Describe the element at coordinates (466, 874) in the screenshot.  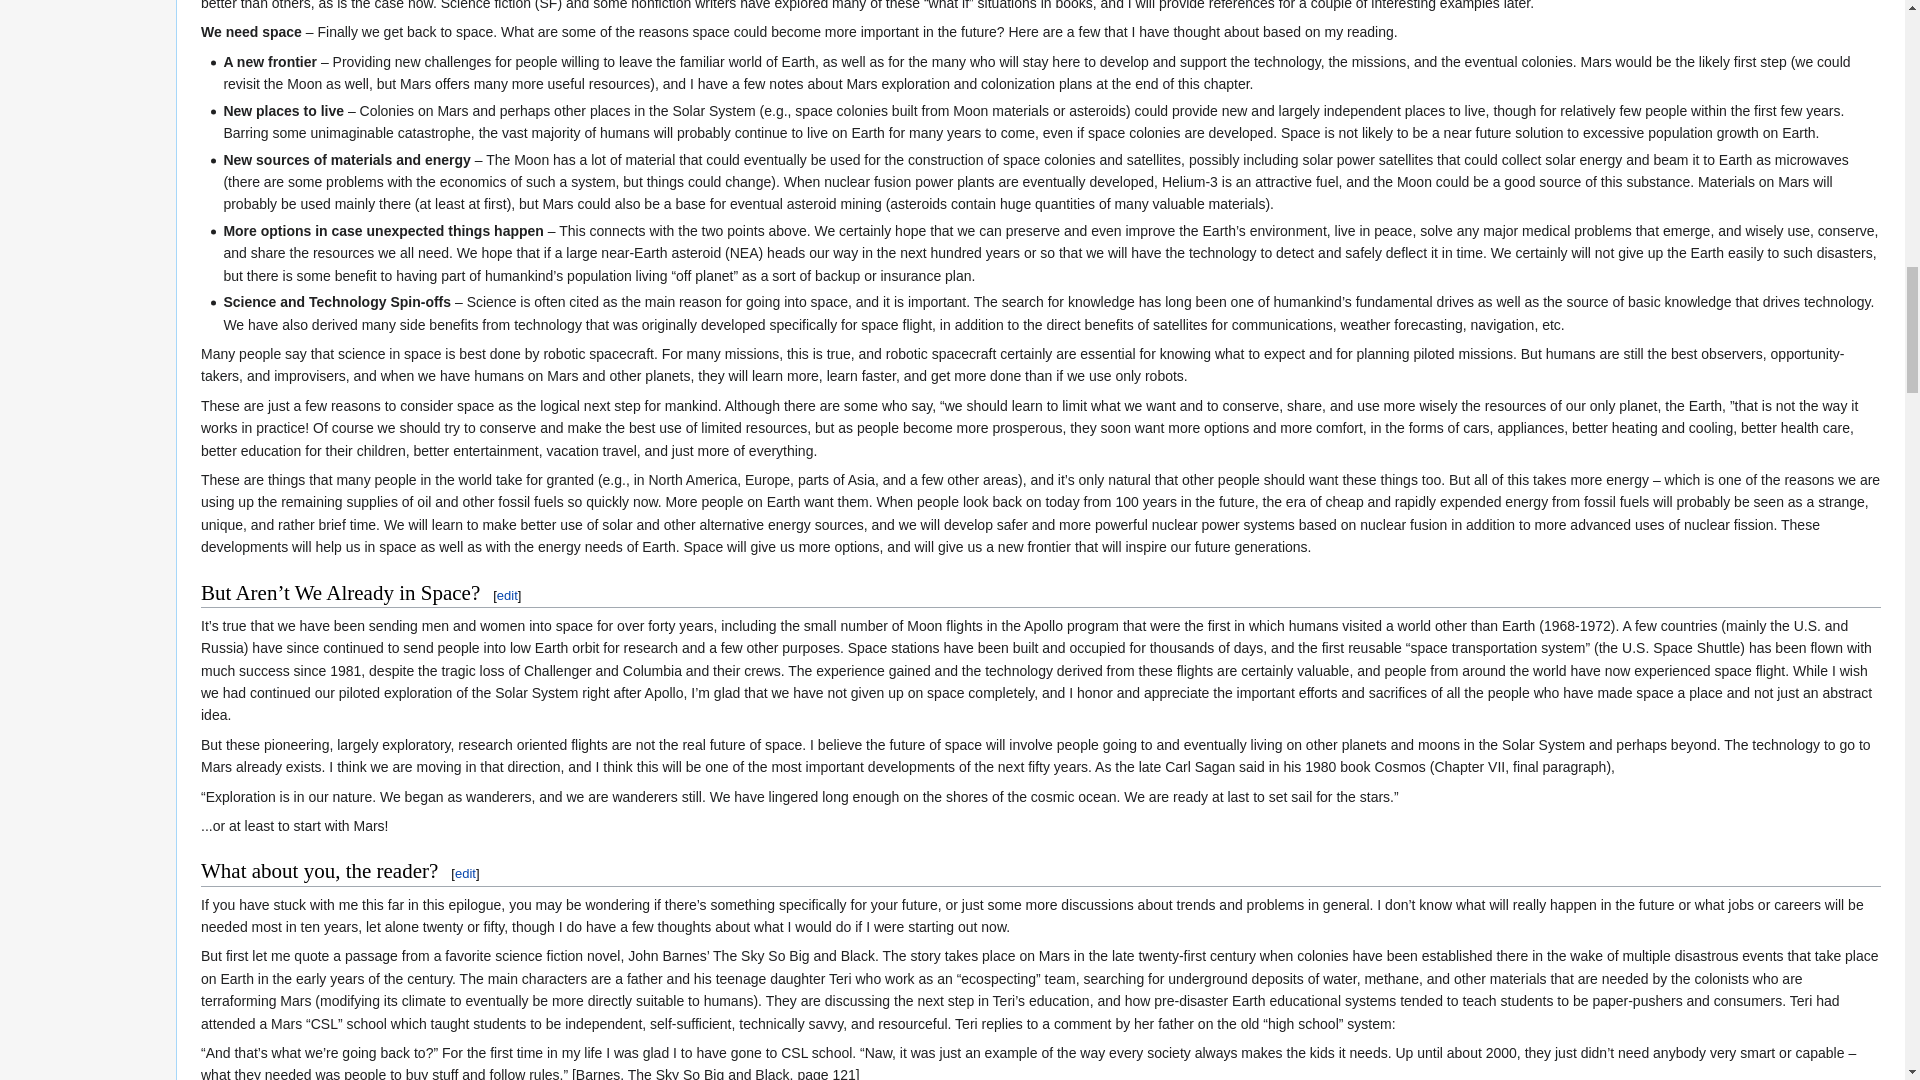
I see `edit` at that location.